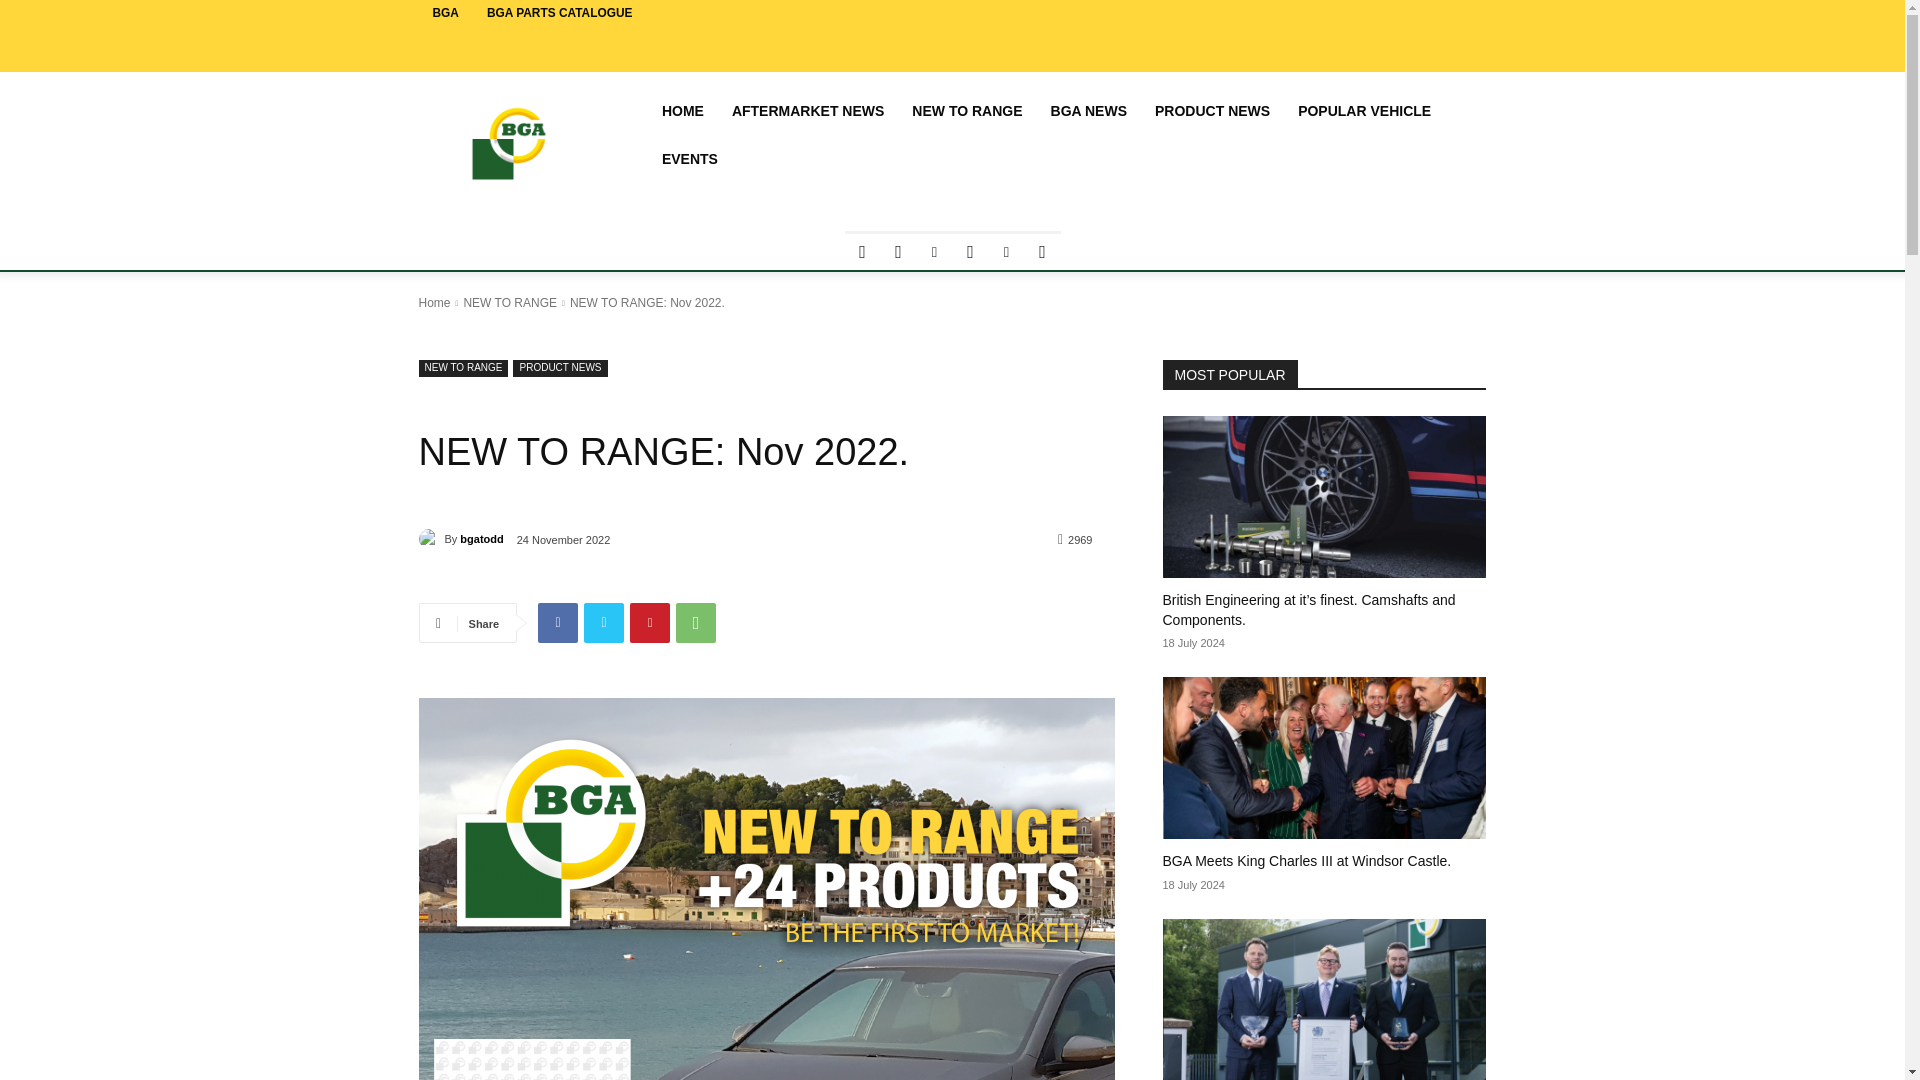  I want to click on Linkedin, so click(934, 252).